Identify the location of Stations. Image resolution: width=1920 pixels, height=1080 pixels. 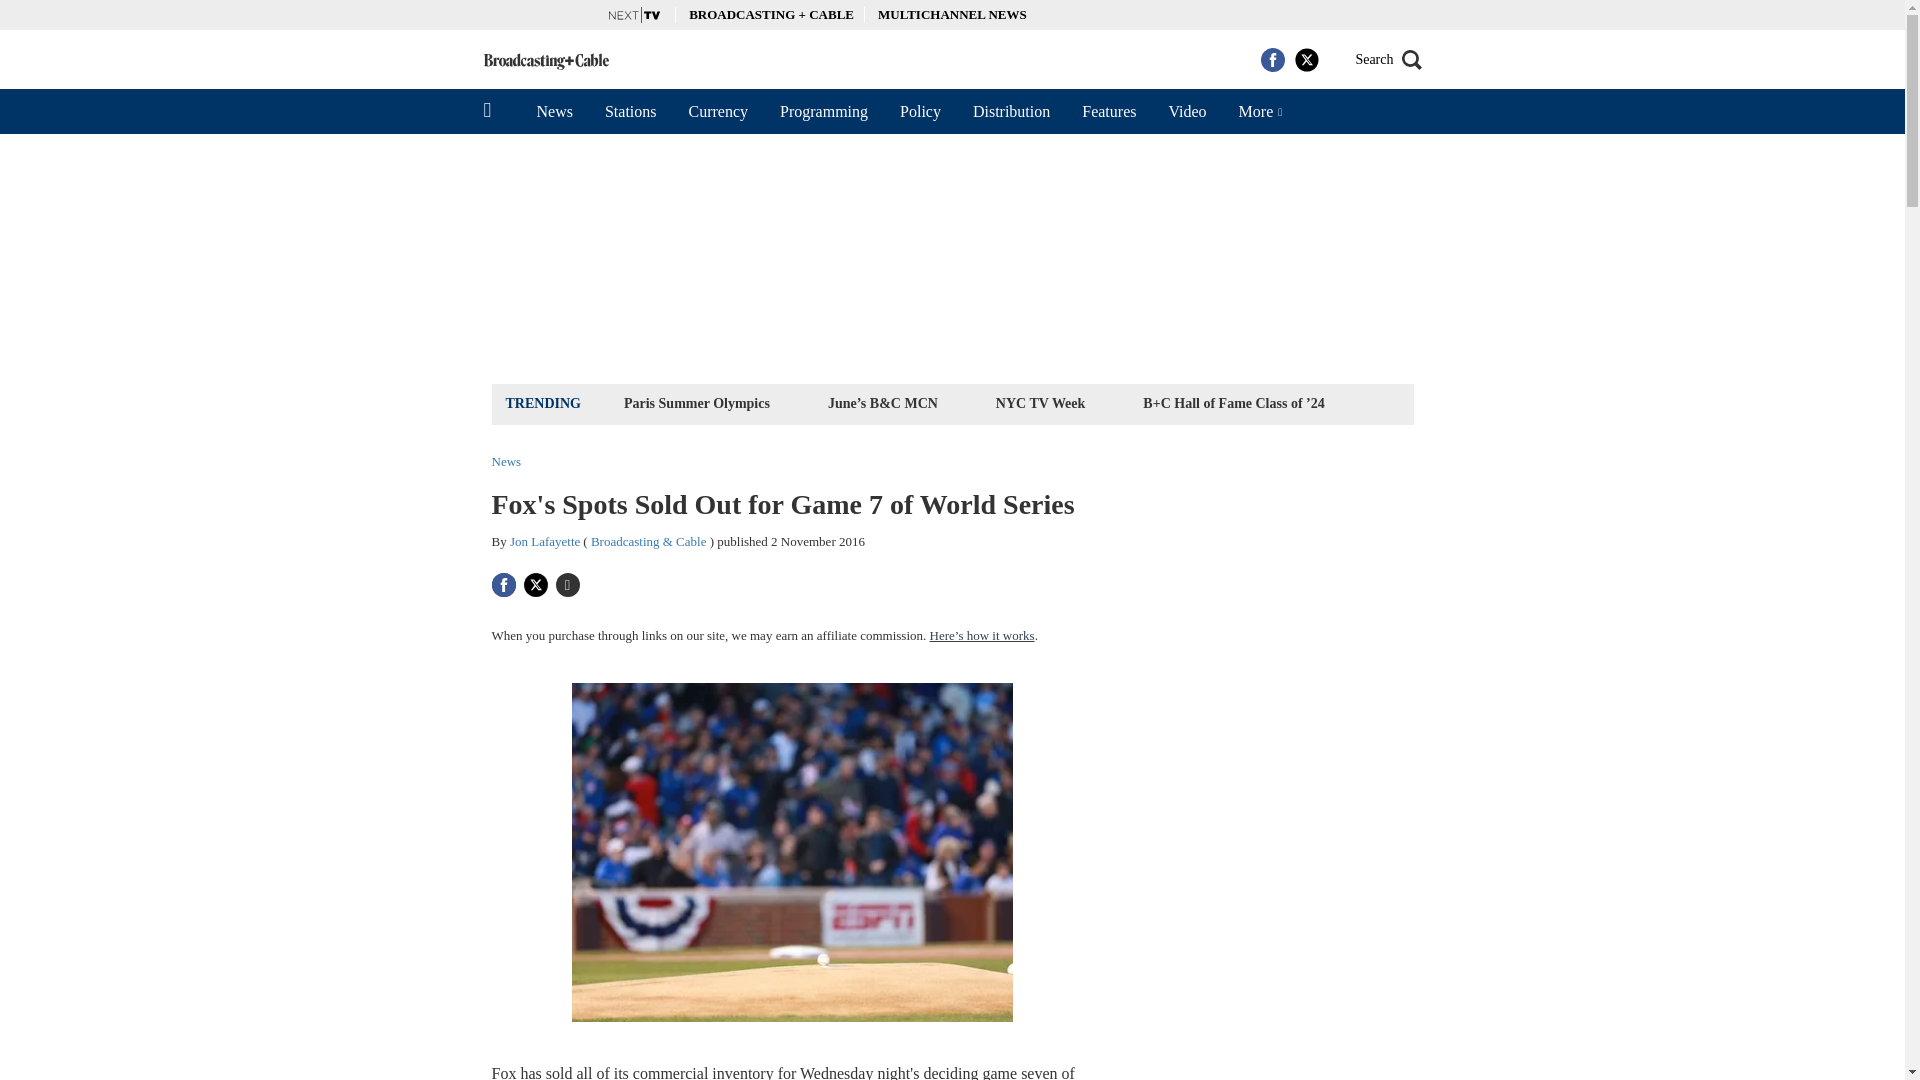
(631, 111).